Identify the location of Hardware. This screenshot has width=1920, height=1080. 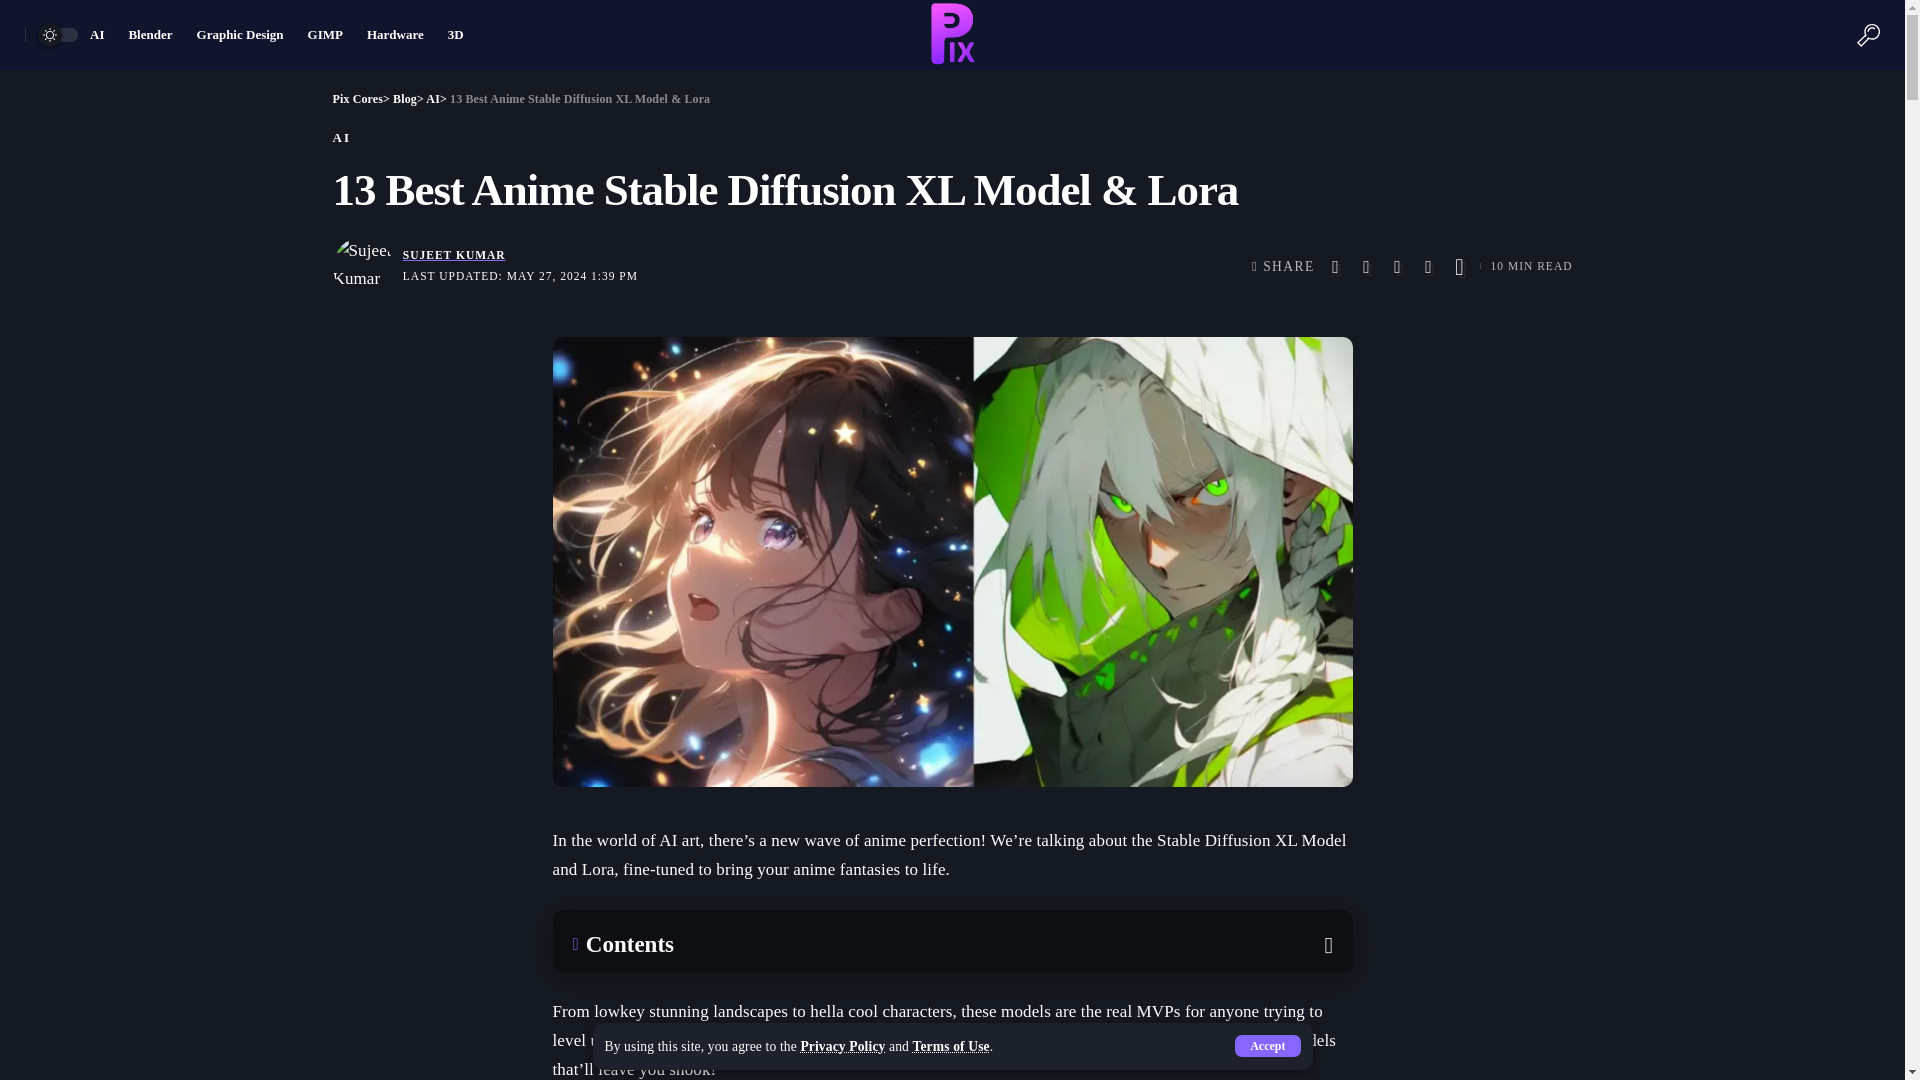
(395, 35).